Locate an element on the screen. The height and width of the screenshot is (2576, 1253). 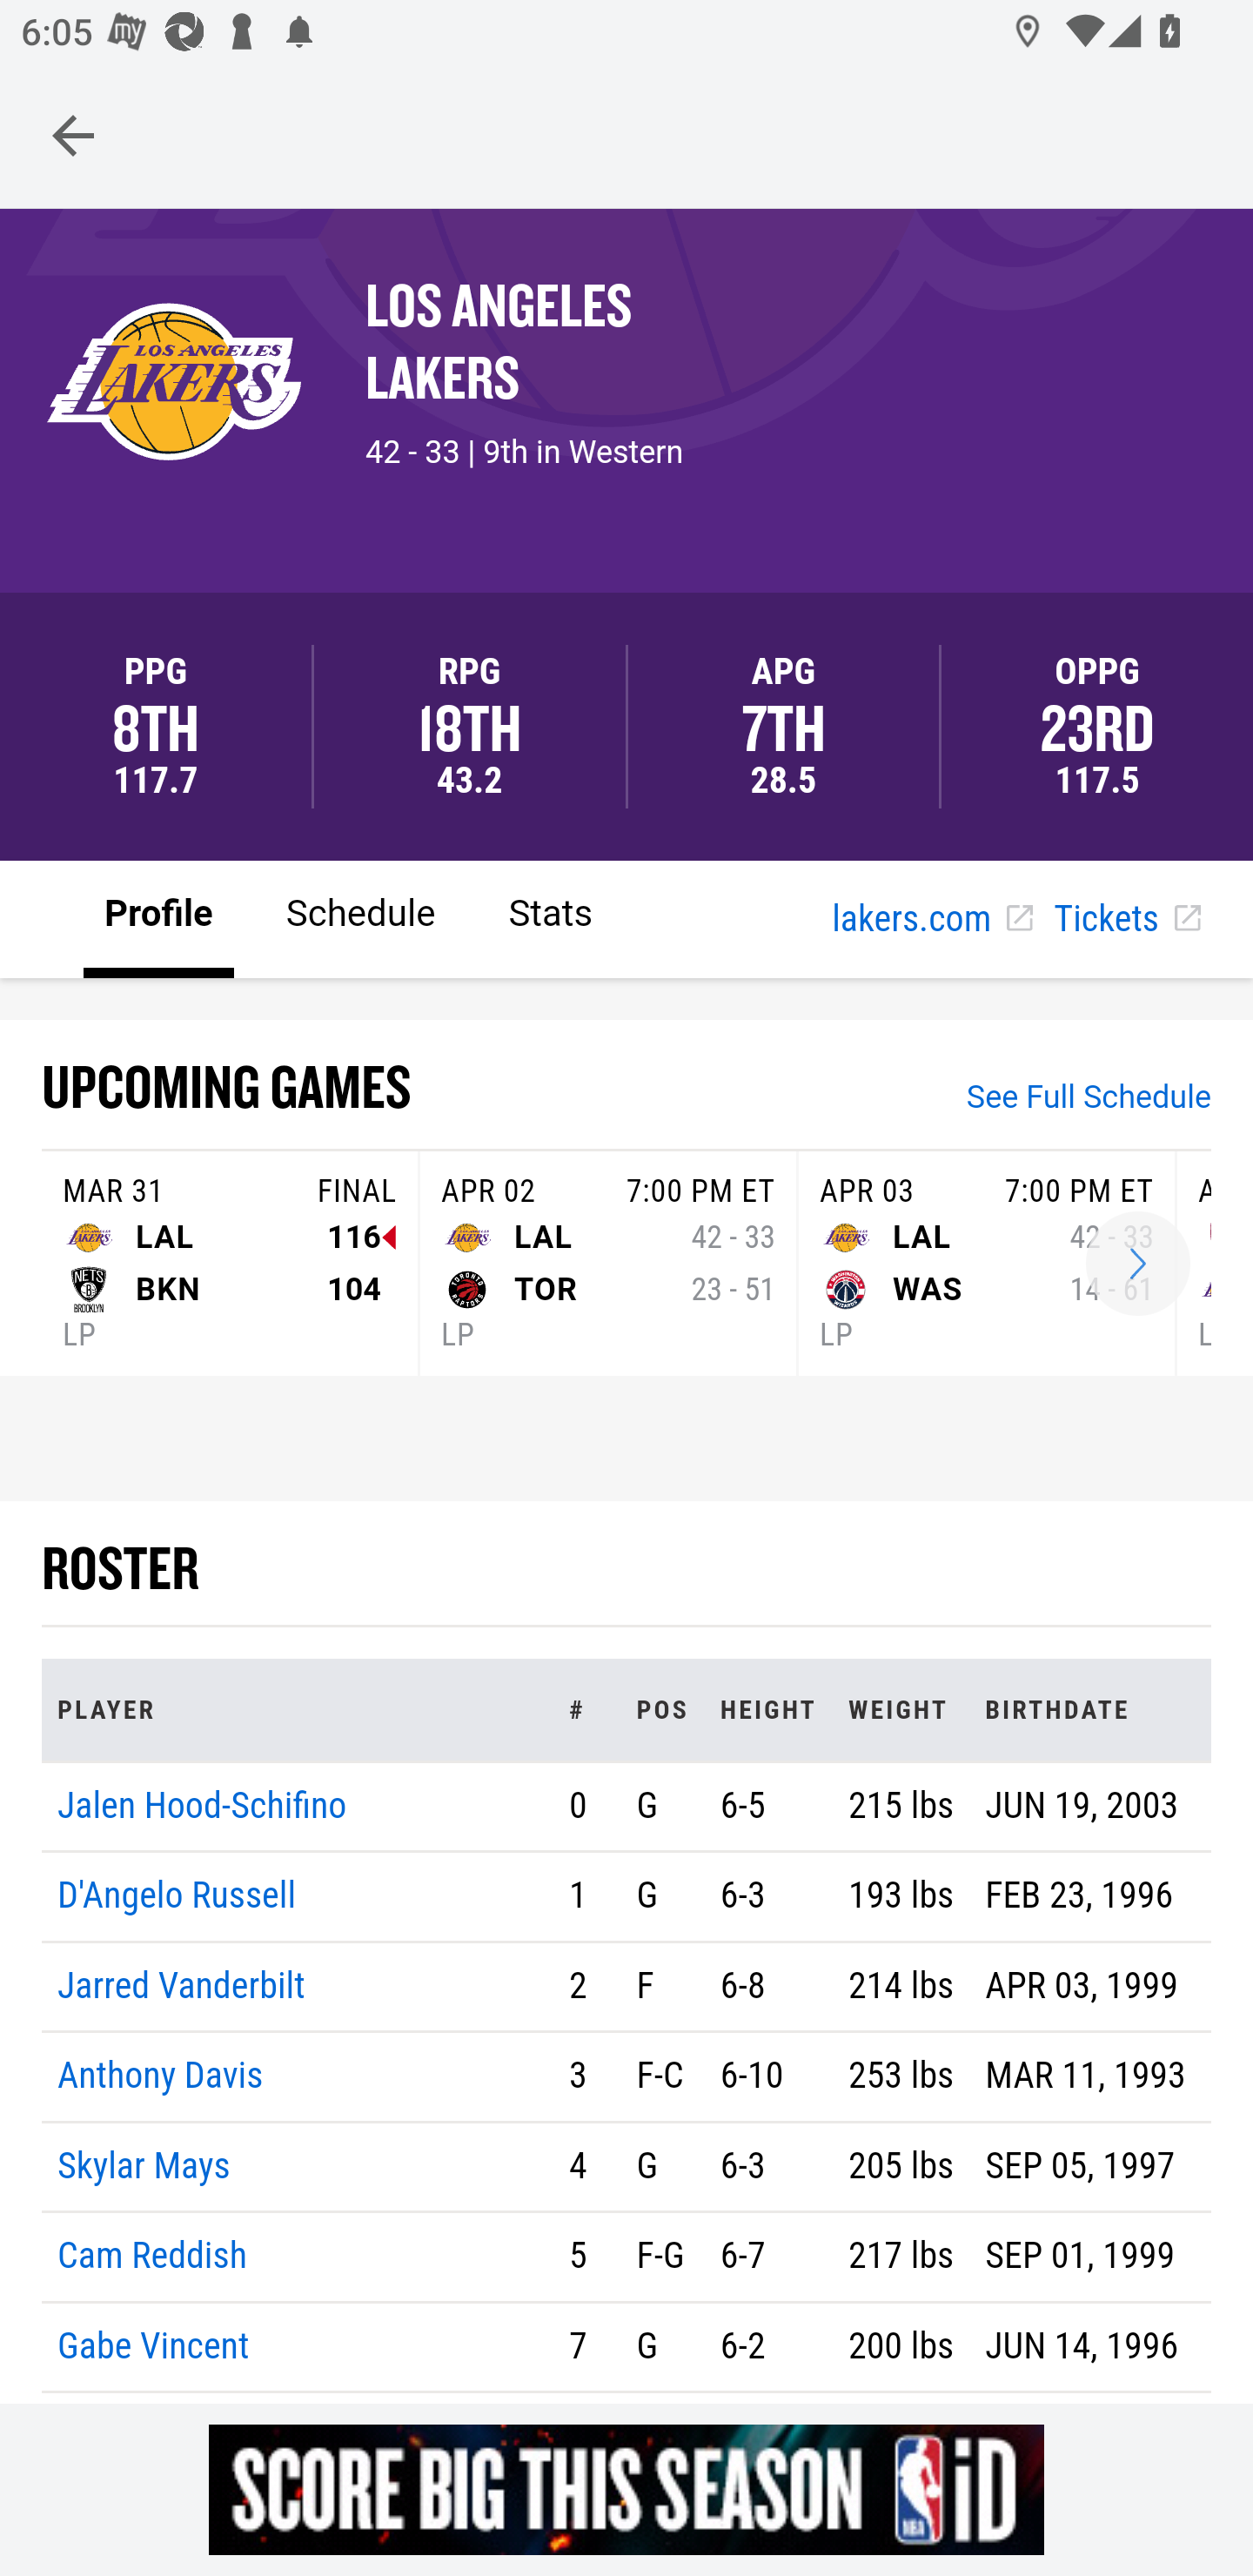
g5nqqygr7owph is located at coordinates (626, 2489).